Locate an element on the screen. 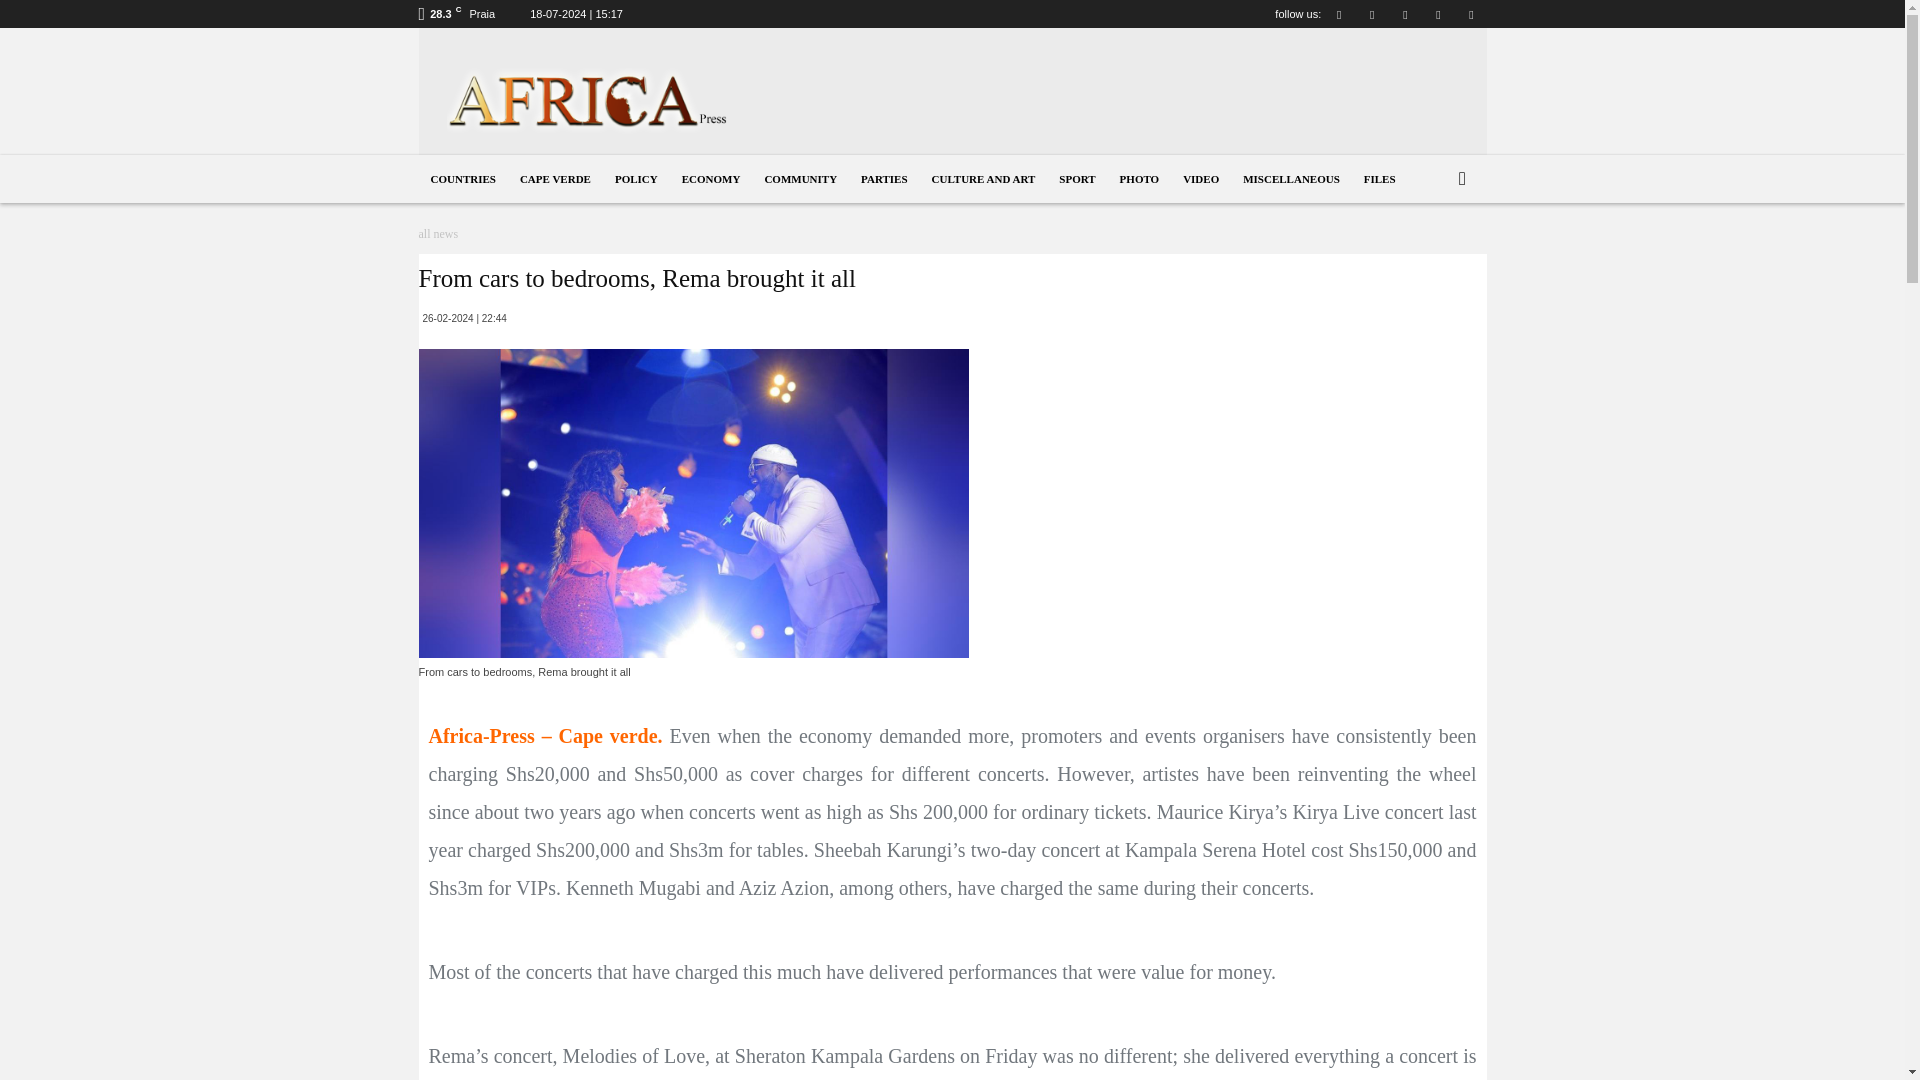 This screenshot has width=1920, height=1080. MISCELLANEOUS is located at coordinates (1290, 179).